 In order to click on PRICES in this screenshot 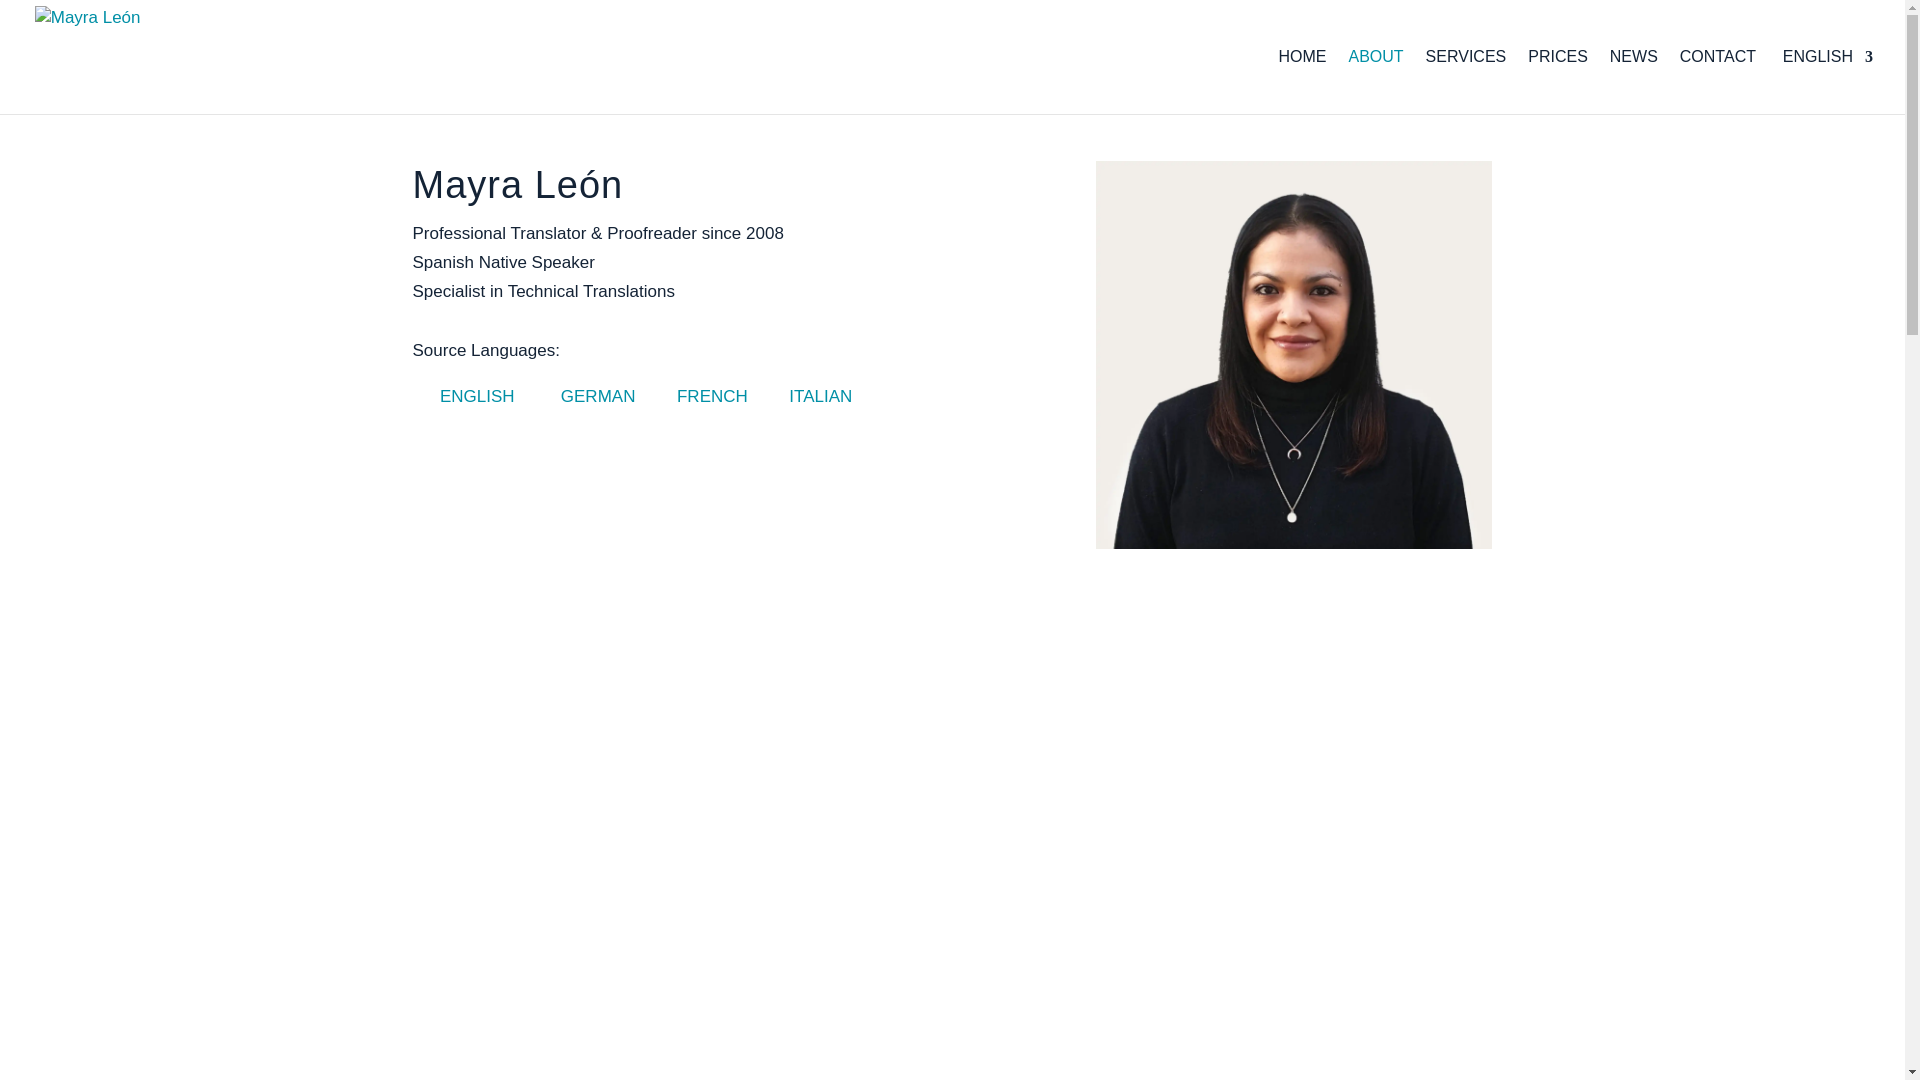, I will do `click(1558, 82)`.